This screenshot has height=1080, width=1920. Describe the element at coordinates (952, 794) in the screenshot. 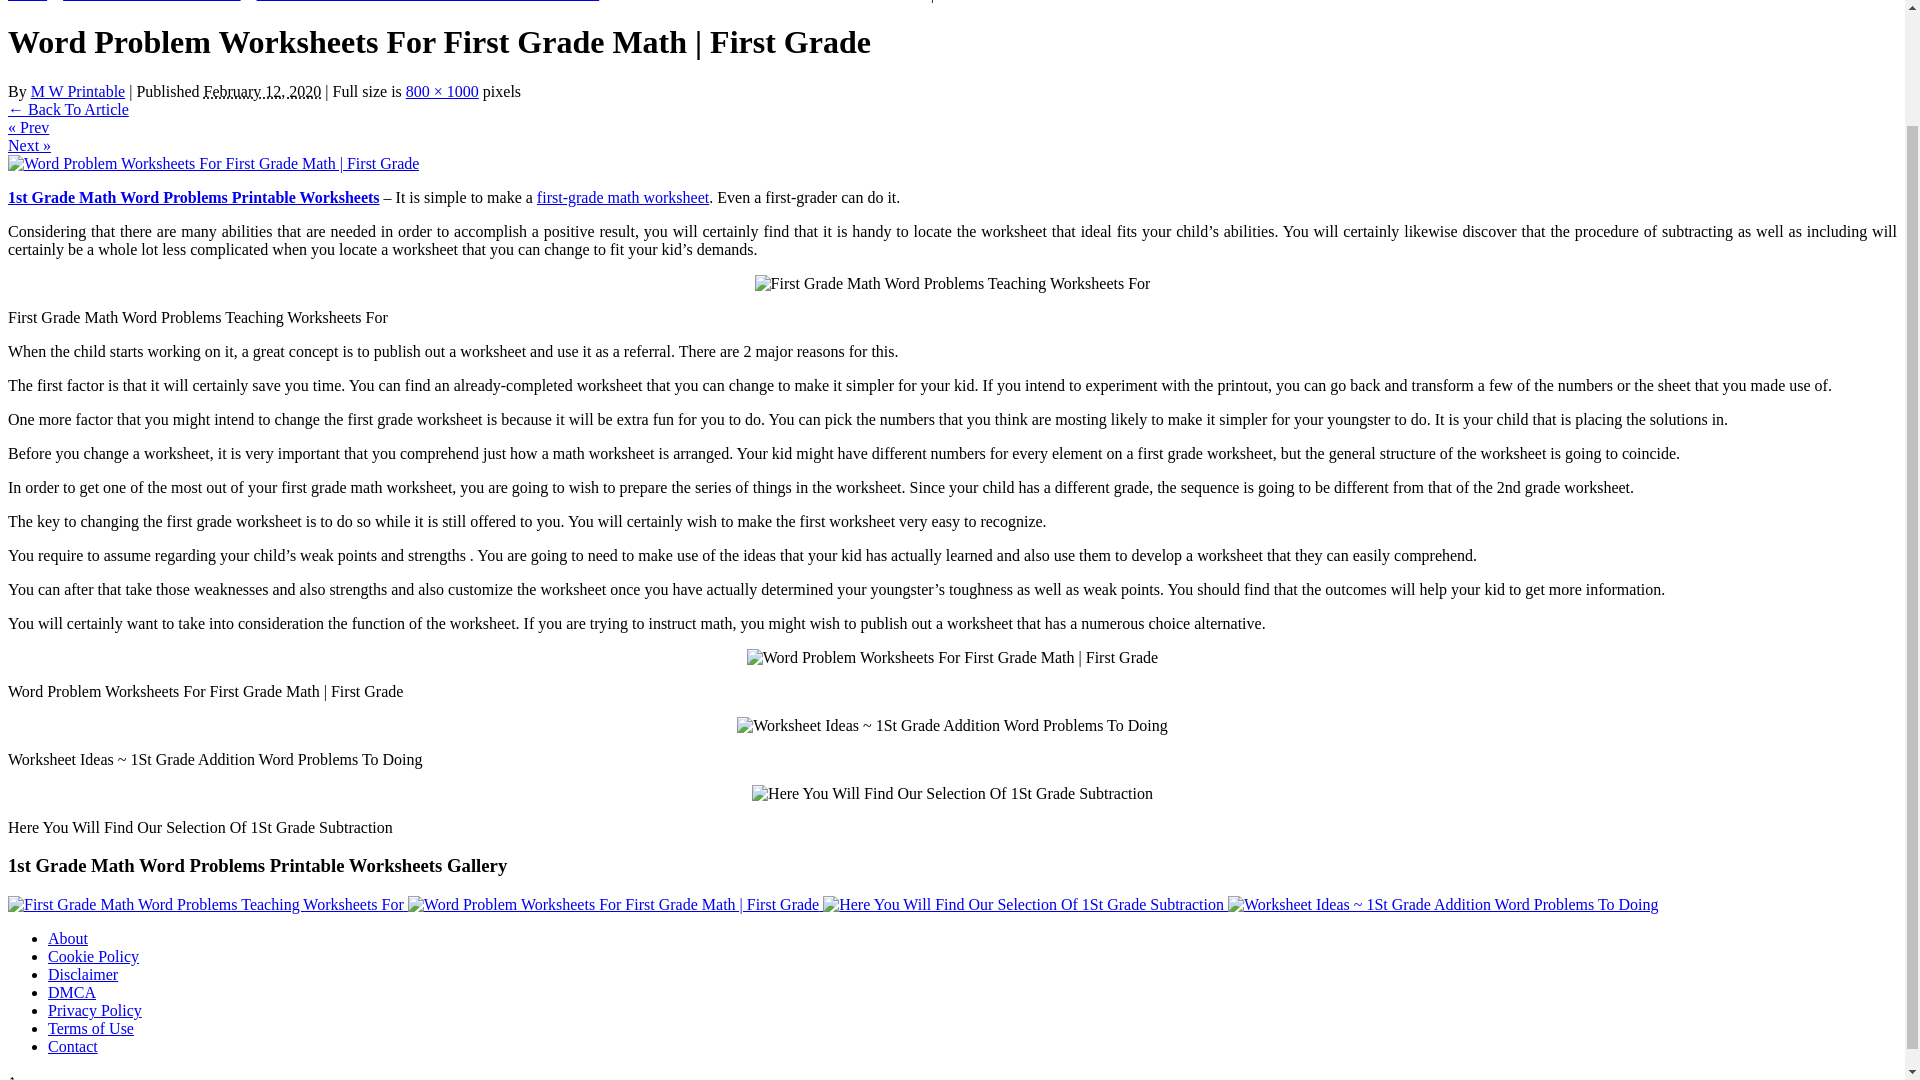

I see `here you will find our selection of 1st grade subtraction` at that location.